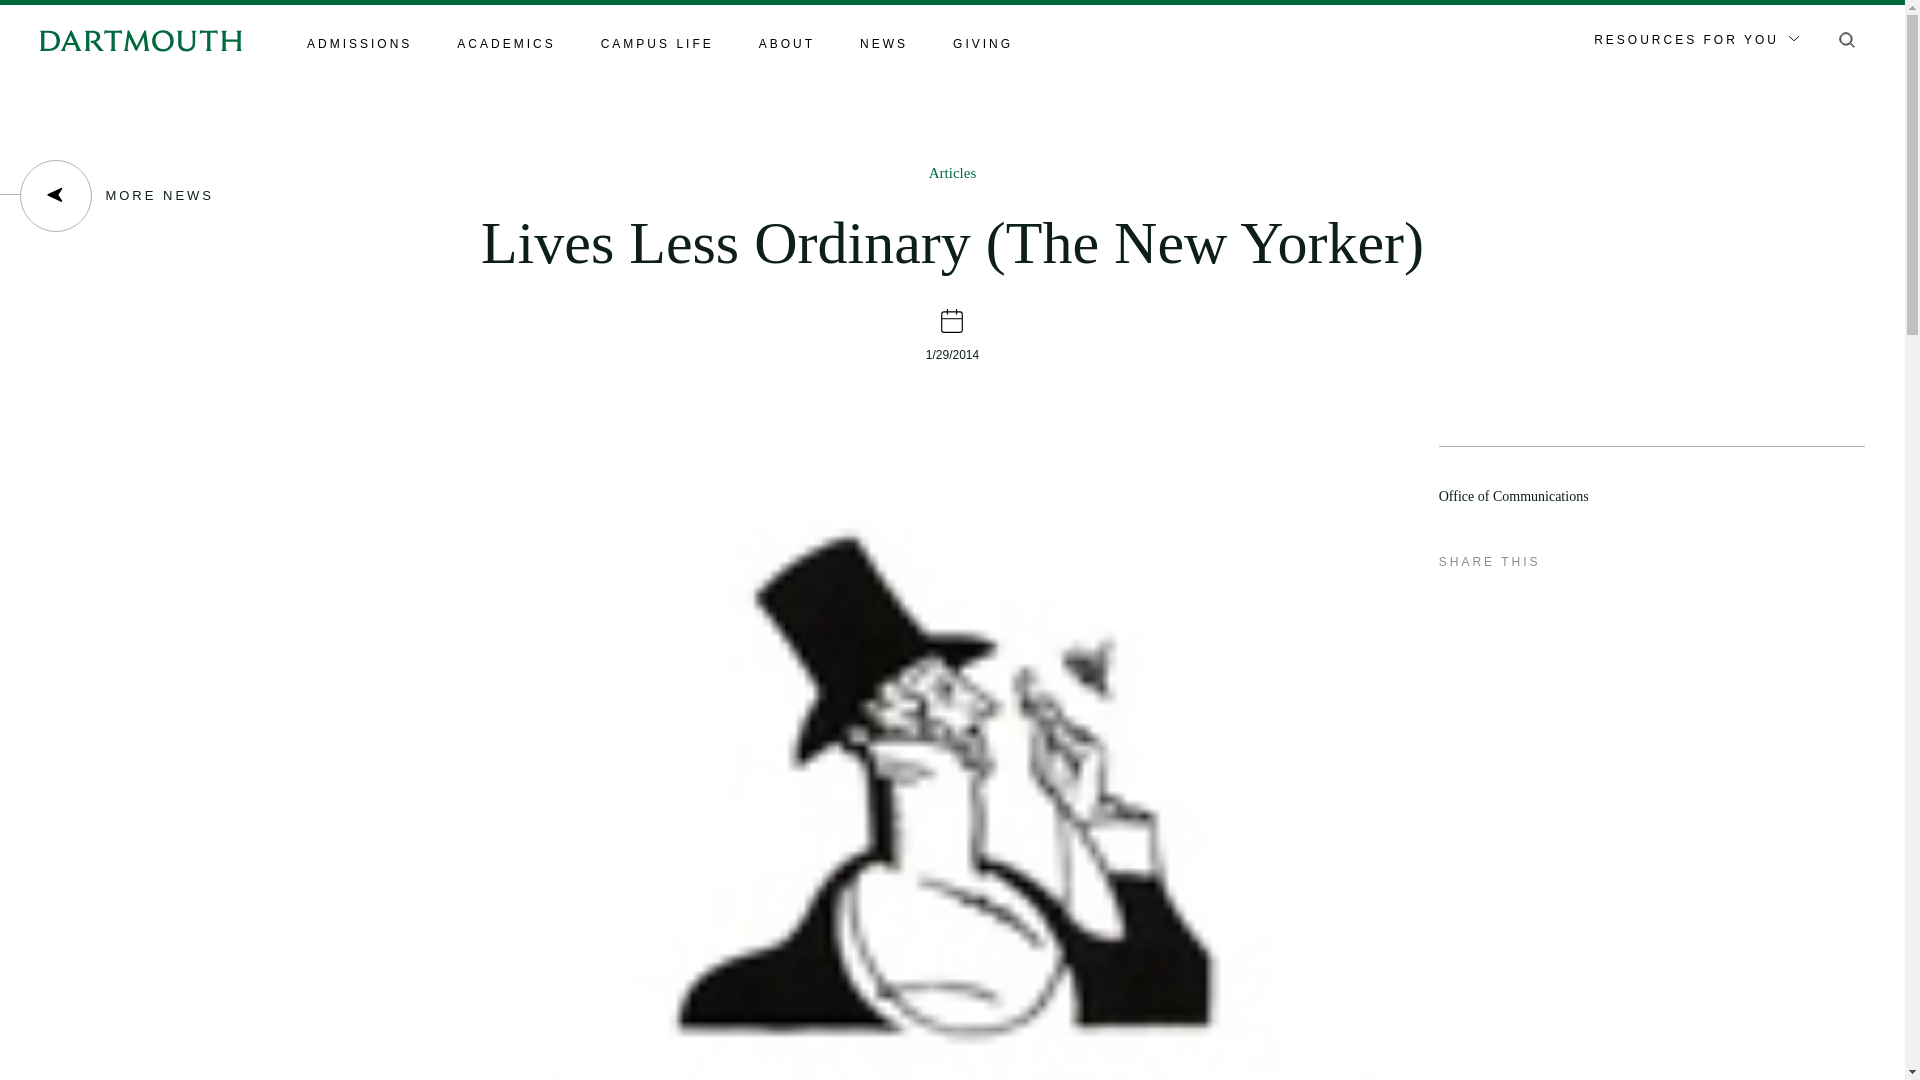 This screenshot has height=1080, width=1920. What do you see at coordinates (657, 45) in the screenshot?
I see `CAMPUS LIFE` at bounding box center [657, 45].